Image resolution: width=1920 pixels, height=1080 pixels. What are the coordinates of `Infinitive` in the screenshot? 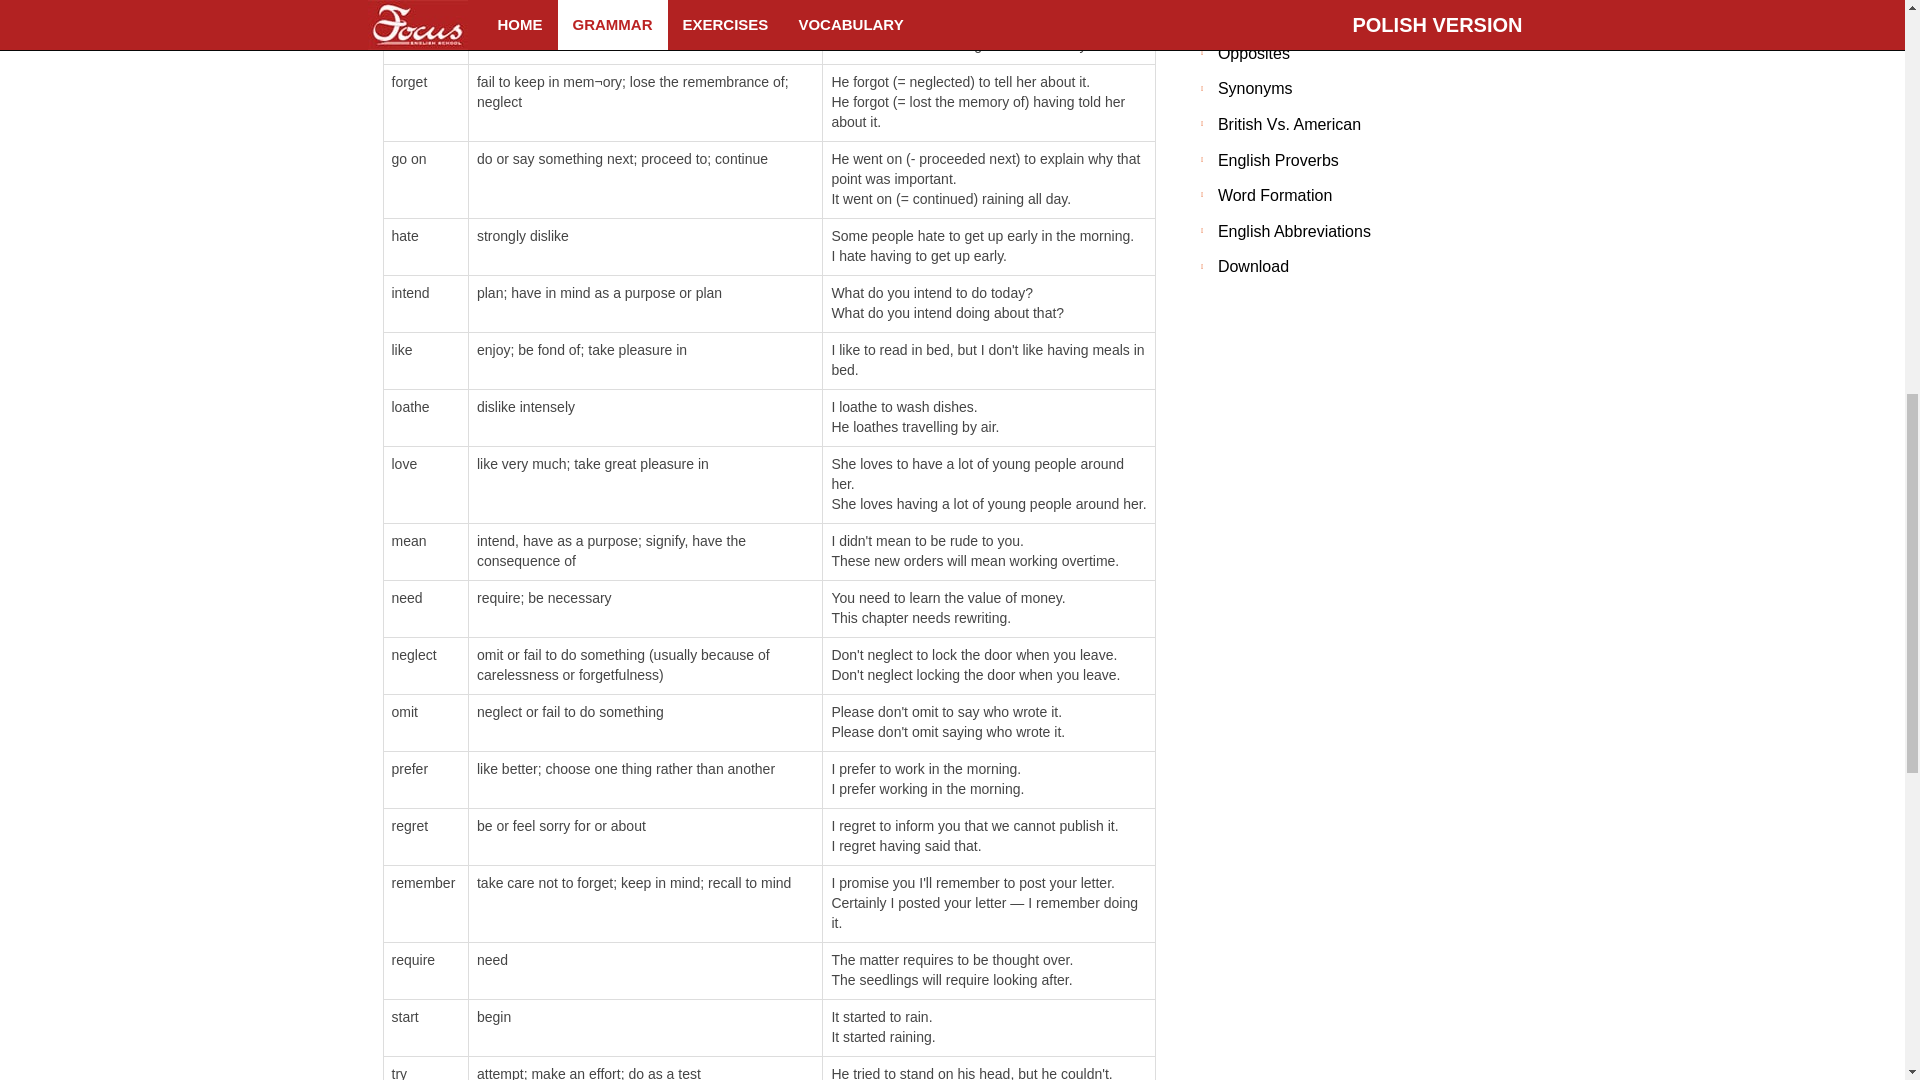 It's located at (688, 1007).